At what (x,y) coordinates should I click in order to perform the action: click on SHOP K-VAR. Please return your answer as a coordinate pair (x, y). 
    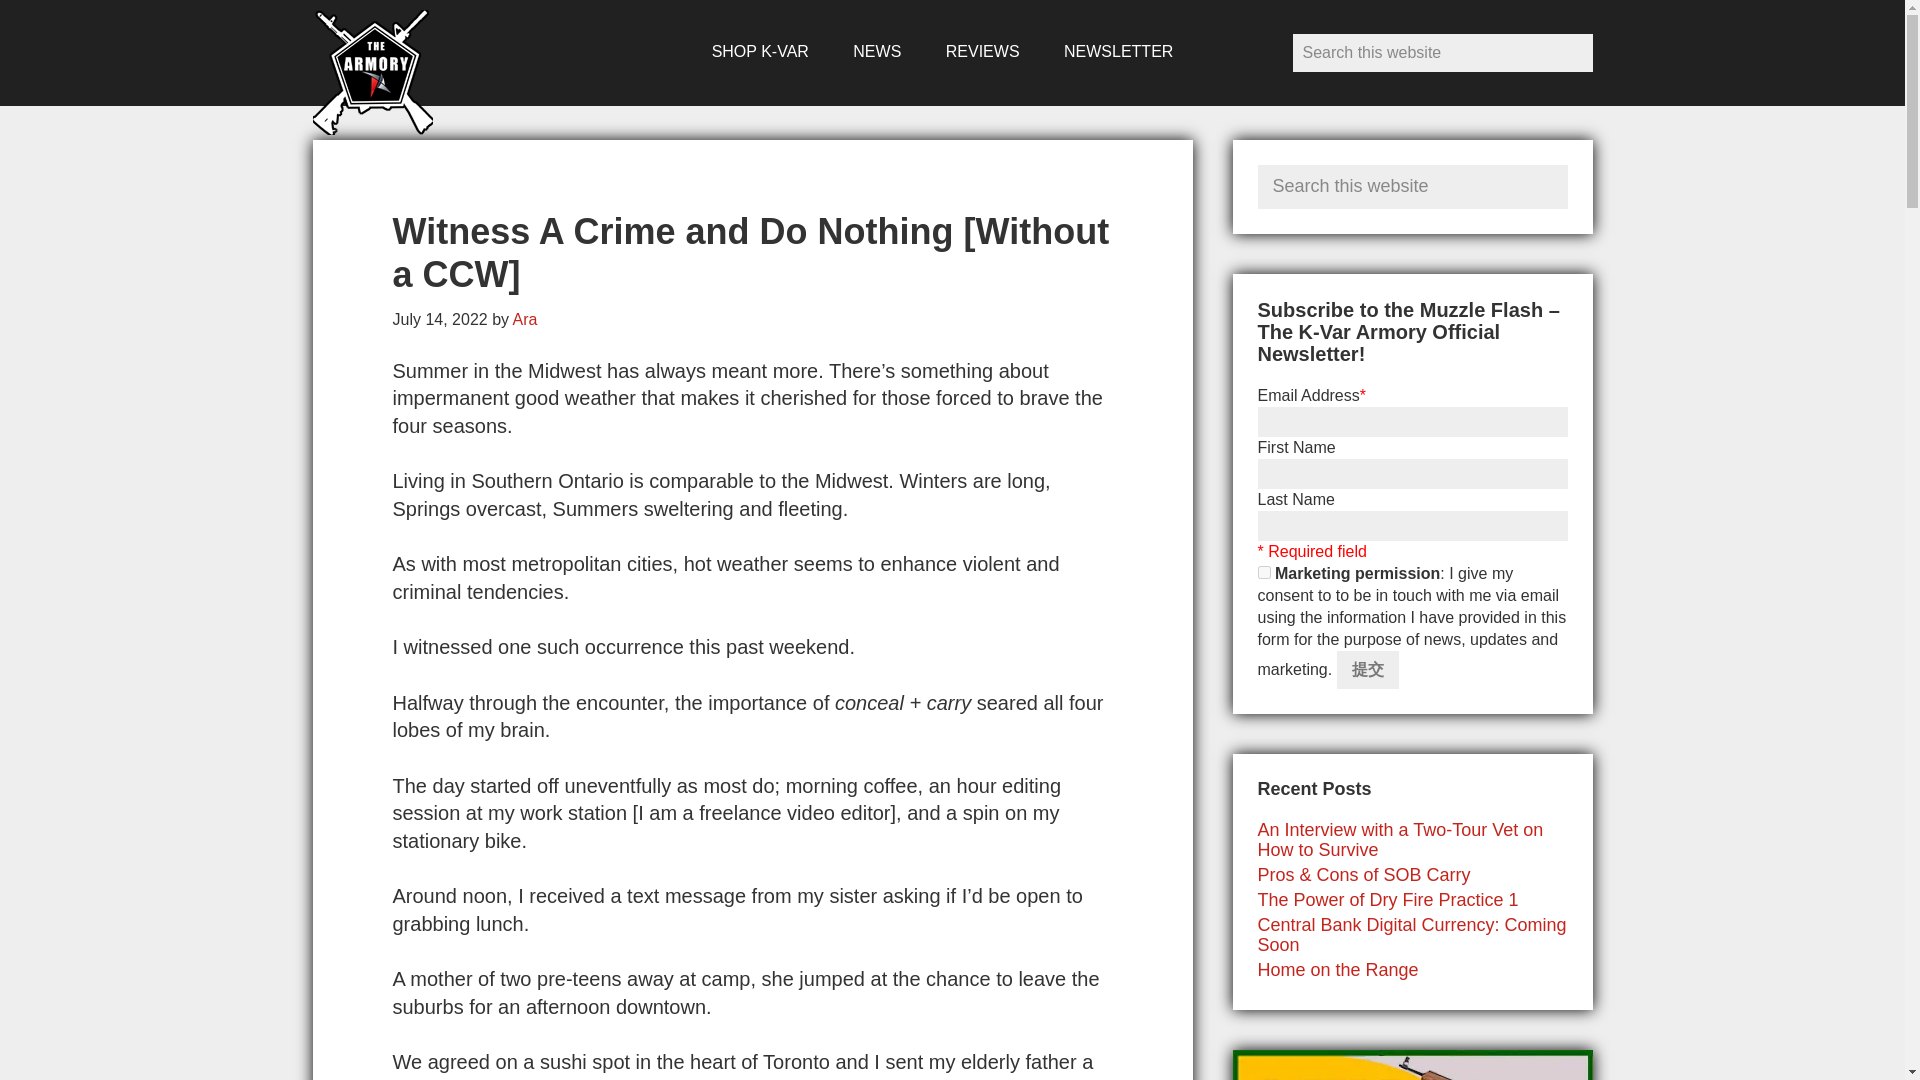
    Looking at the image, I should click on (760, 52).